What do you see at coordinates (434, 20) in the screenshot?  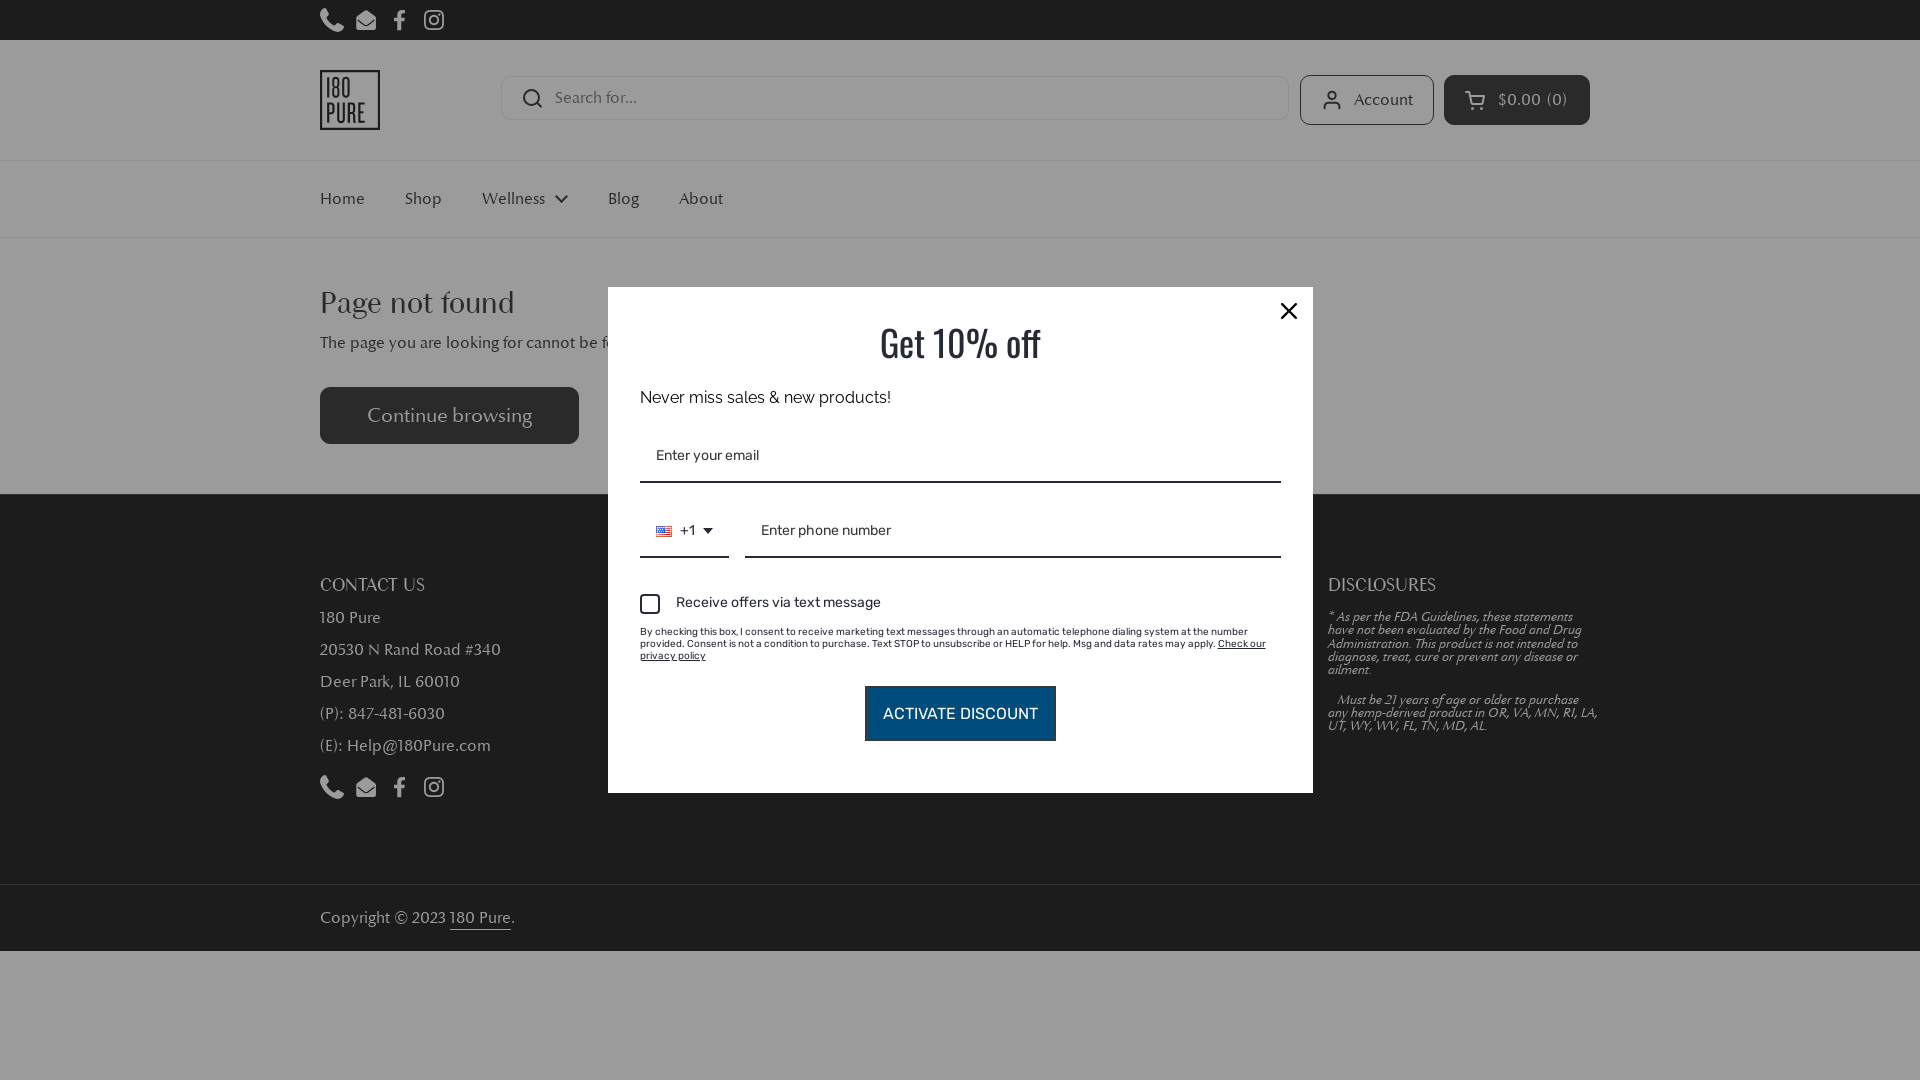 I see `Instagram` at bounding box center [434, 20].